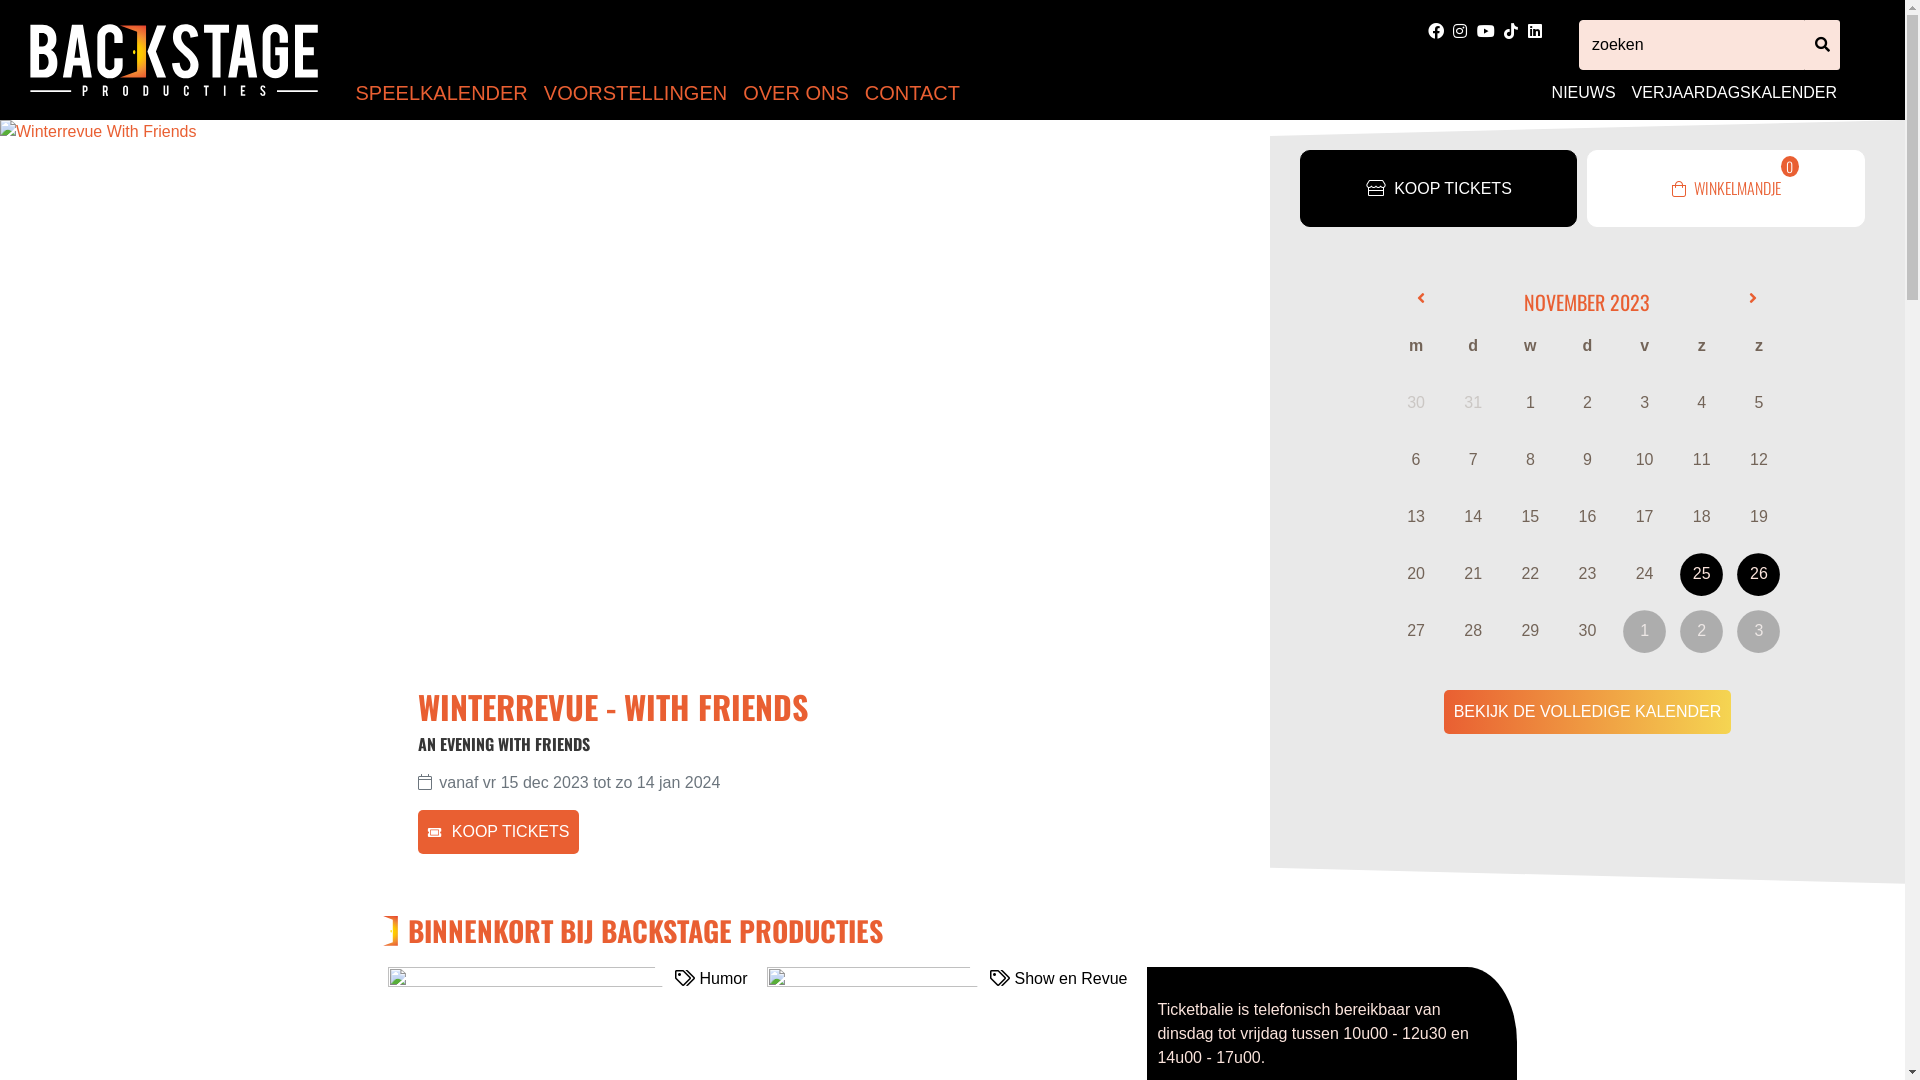 The width and height of the screenshot is (1920, 1080). What do you see at coordinates (1734, 92) in the screenshot?
I see `VERJAARDAGSKALENDER` at bounding box center [1734, 92].